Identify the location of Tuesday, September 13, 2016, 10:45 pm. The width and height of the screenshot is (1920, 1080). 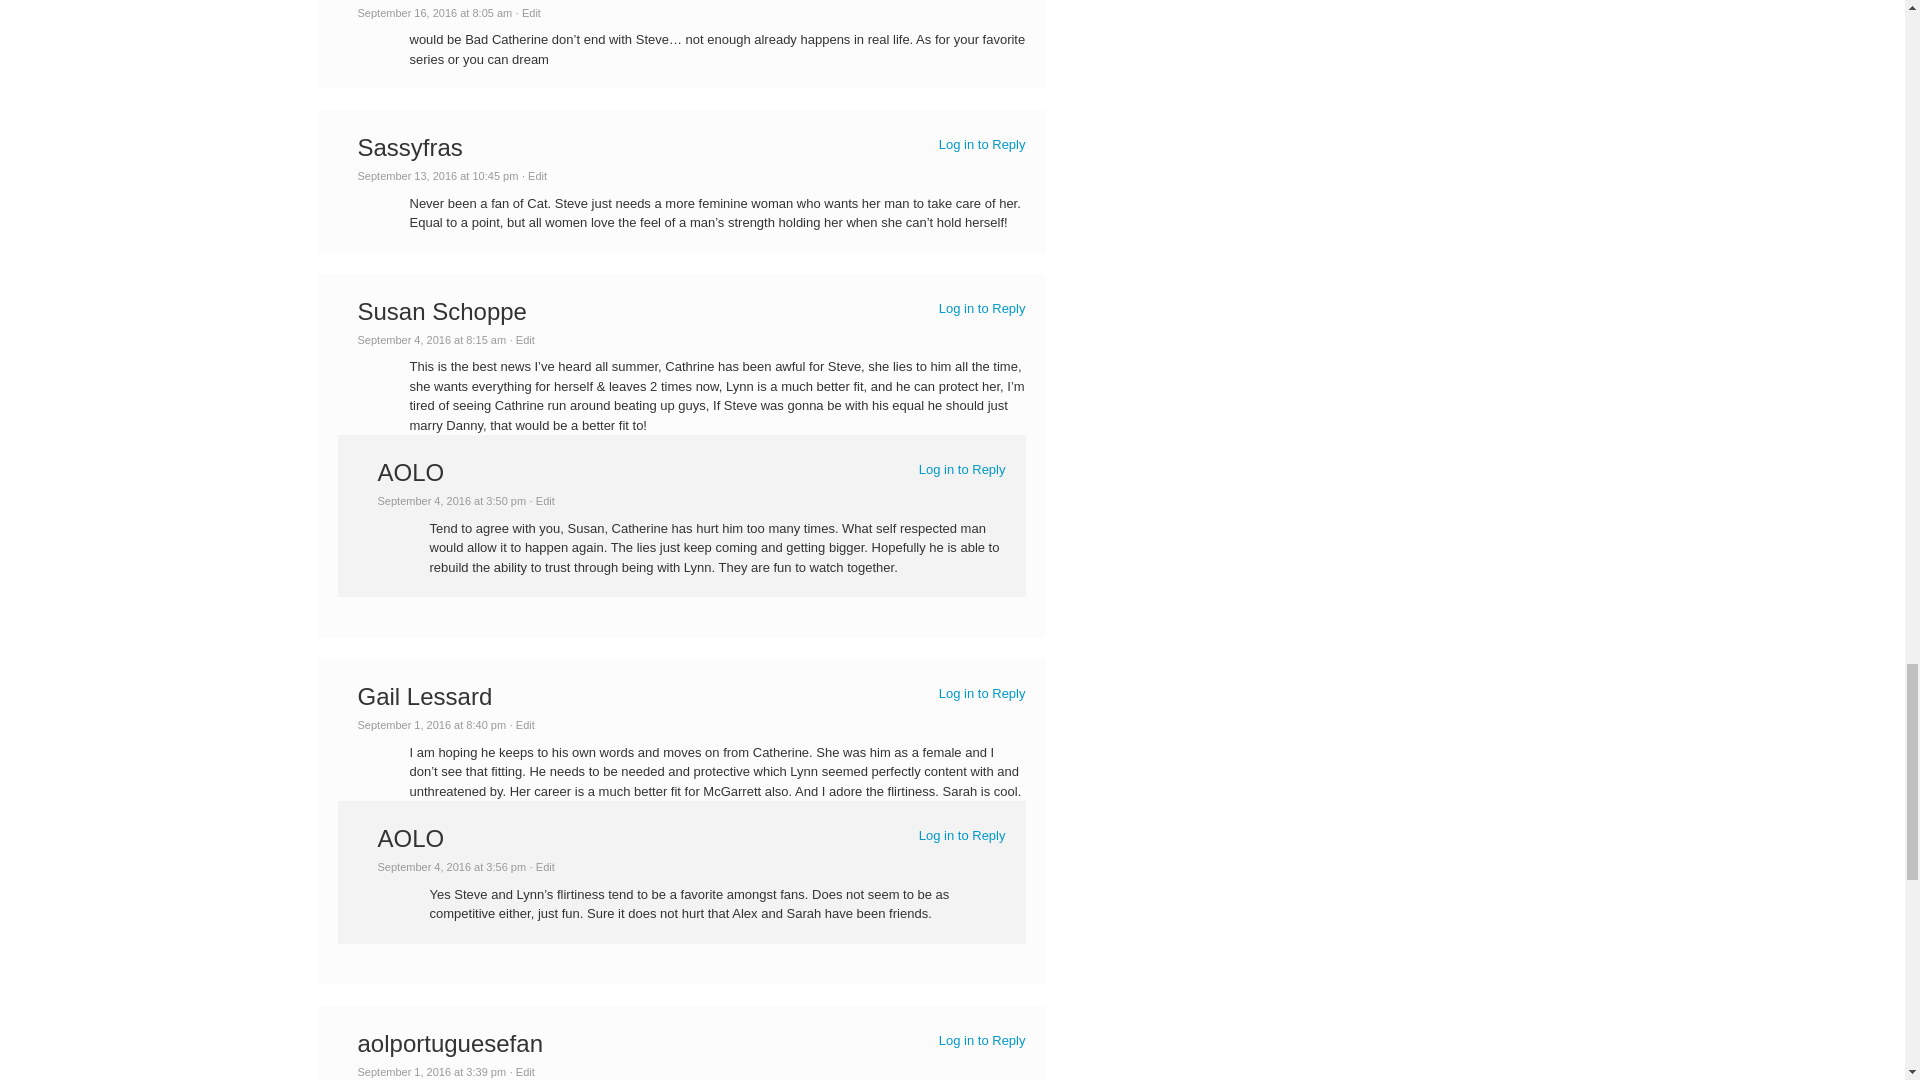
(438, 176).